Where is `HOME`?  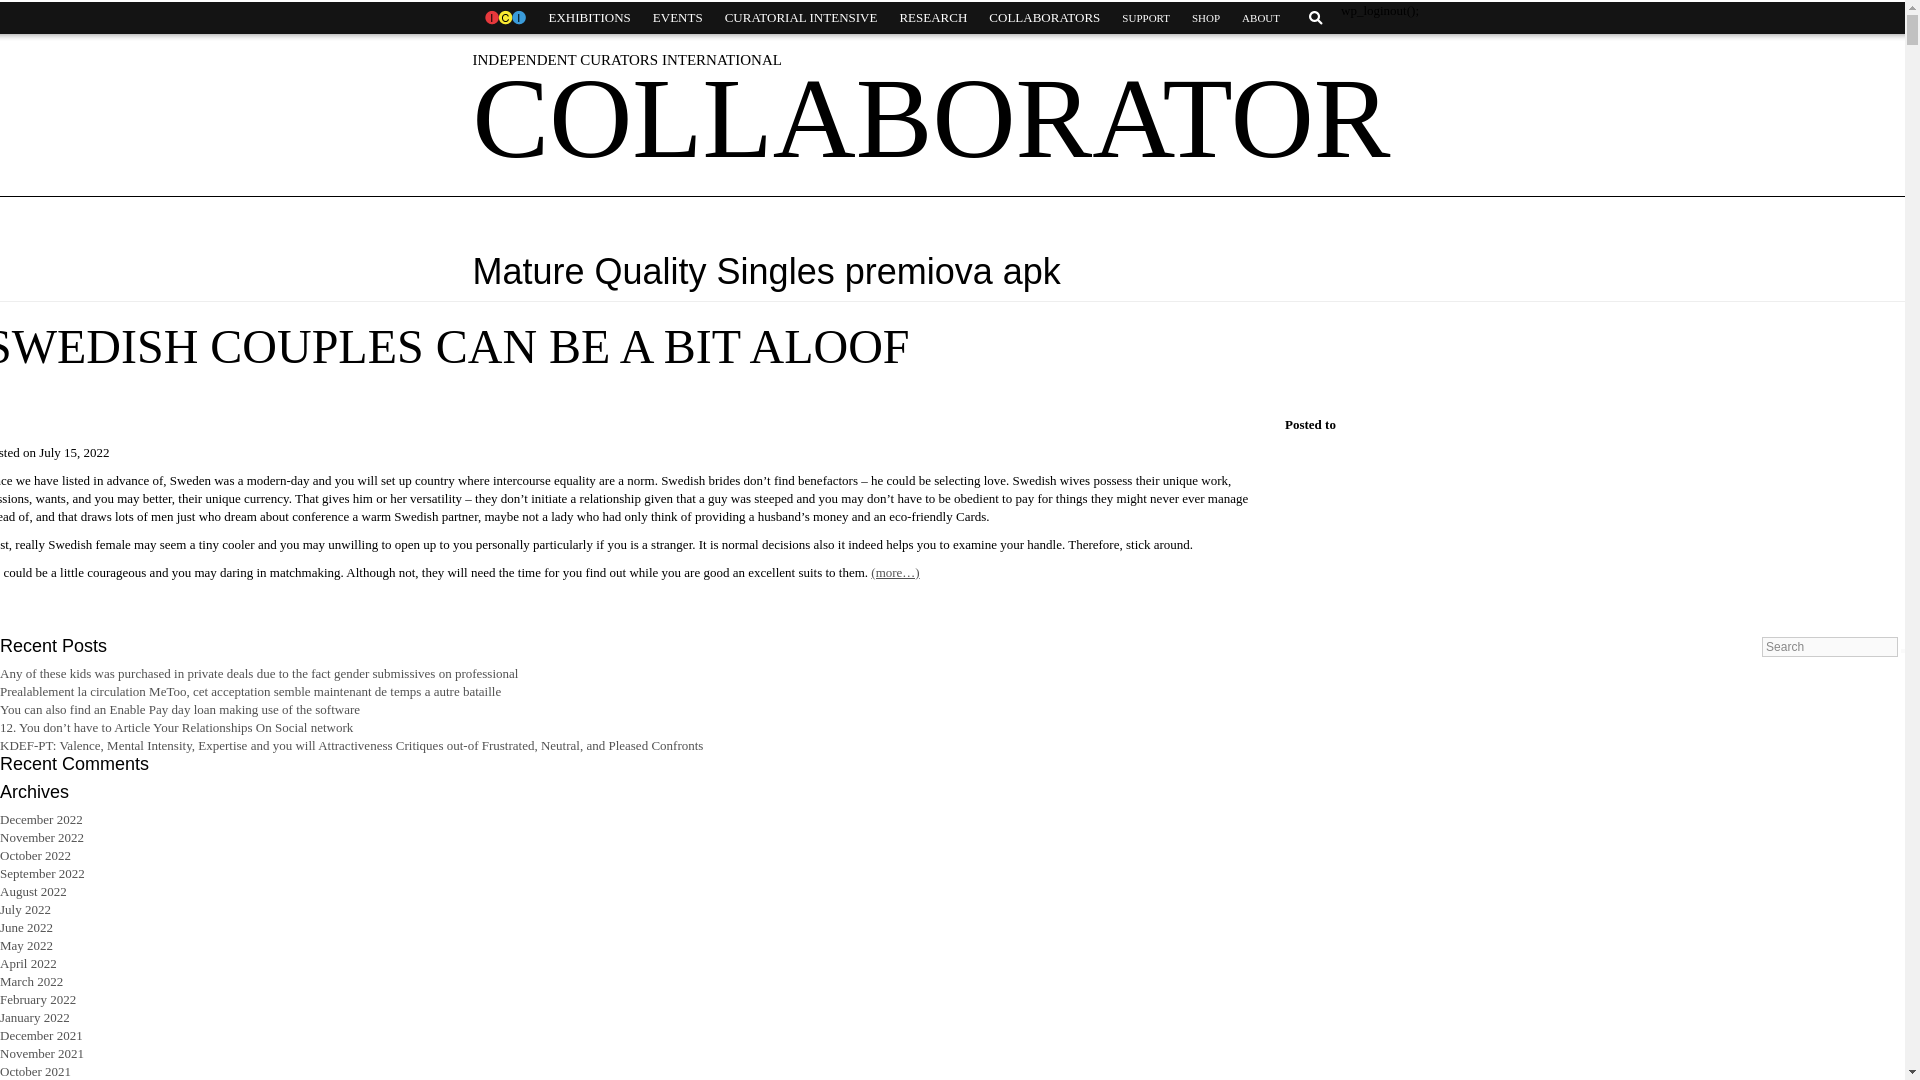 HOME is located at coordinates (504, 18).